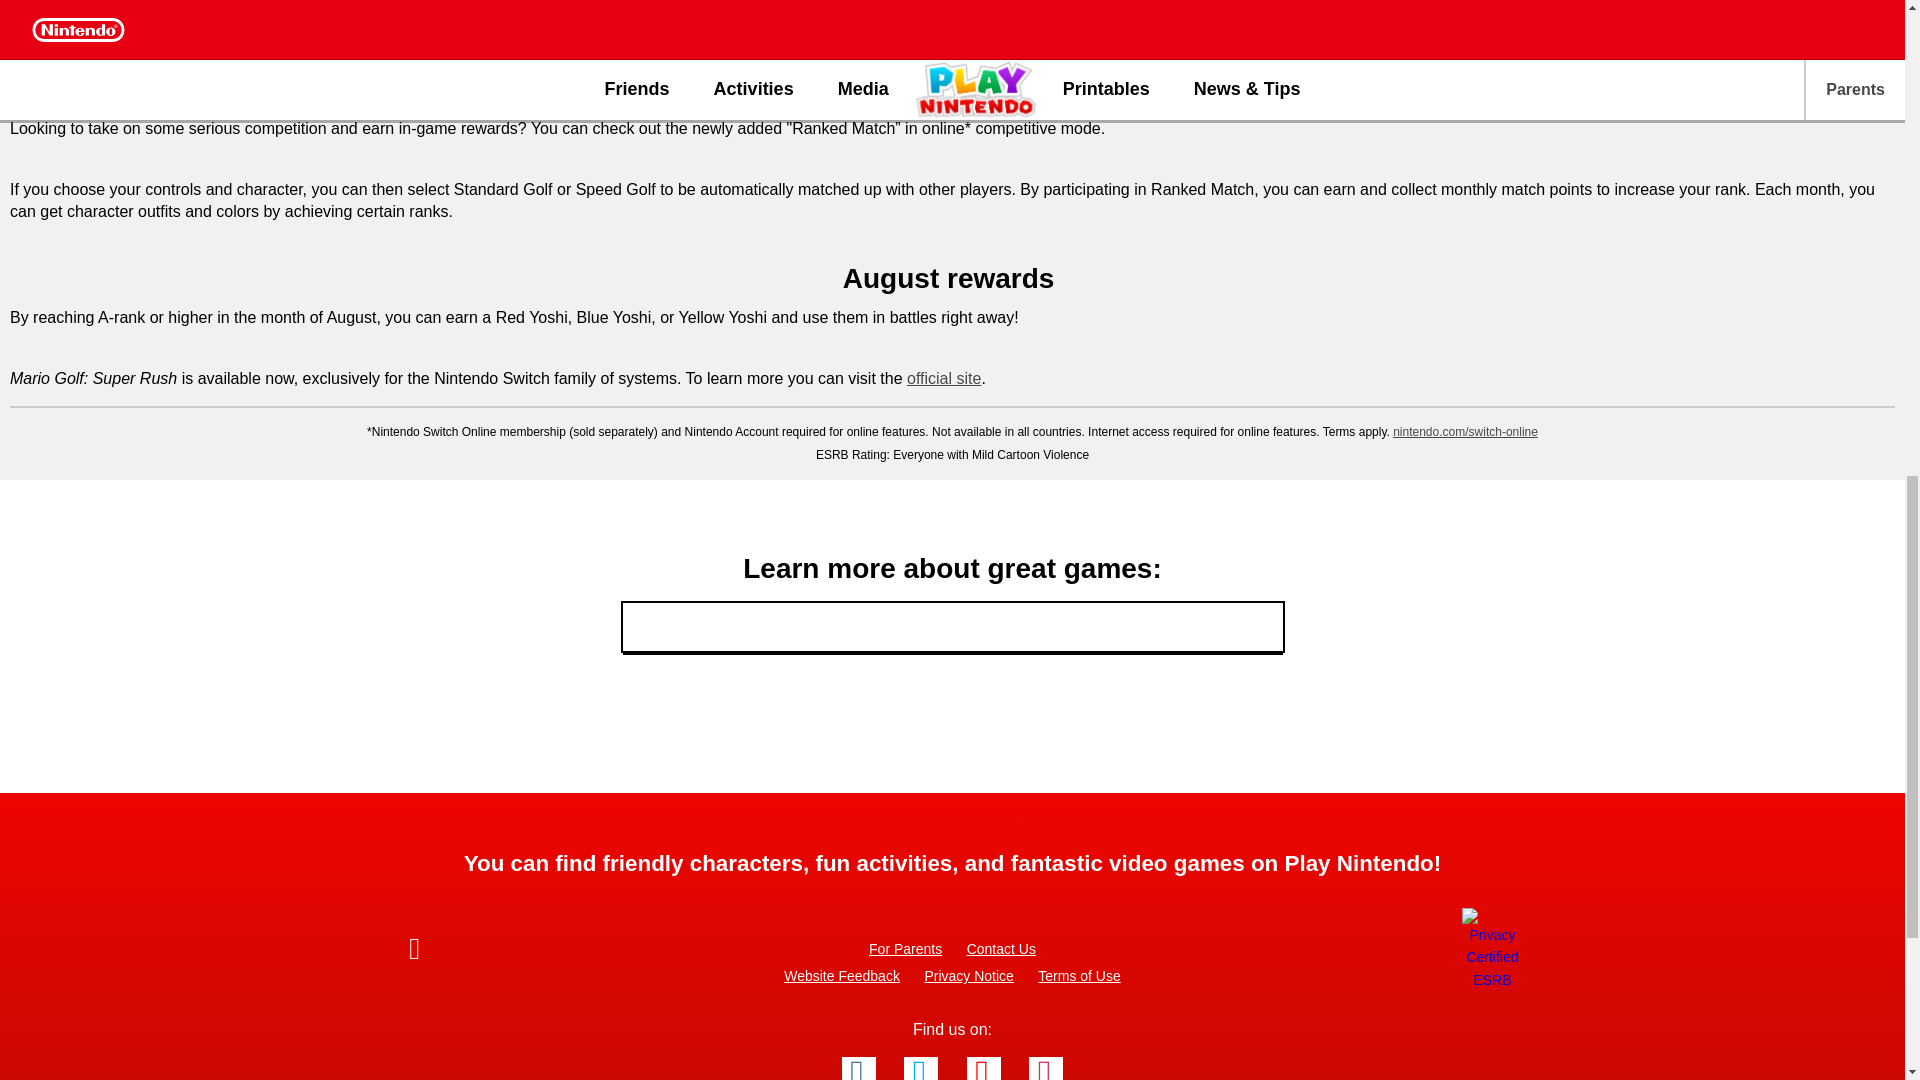 The width and height of the screenshot is (1920, 1080). Describe the element at coordinates (984, 1068) in the screenshot. I see `YouTube` at that location.